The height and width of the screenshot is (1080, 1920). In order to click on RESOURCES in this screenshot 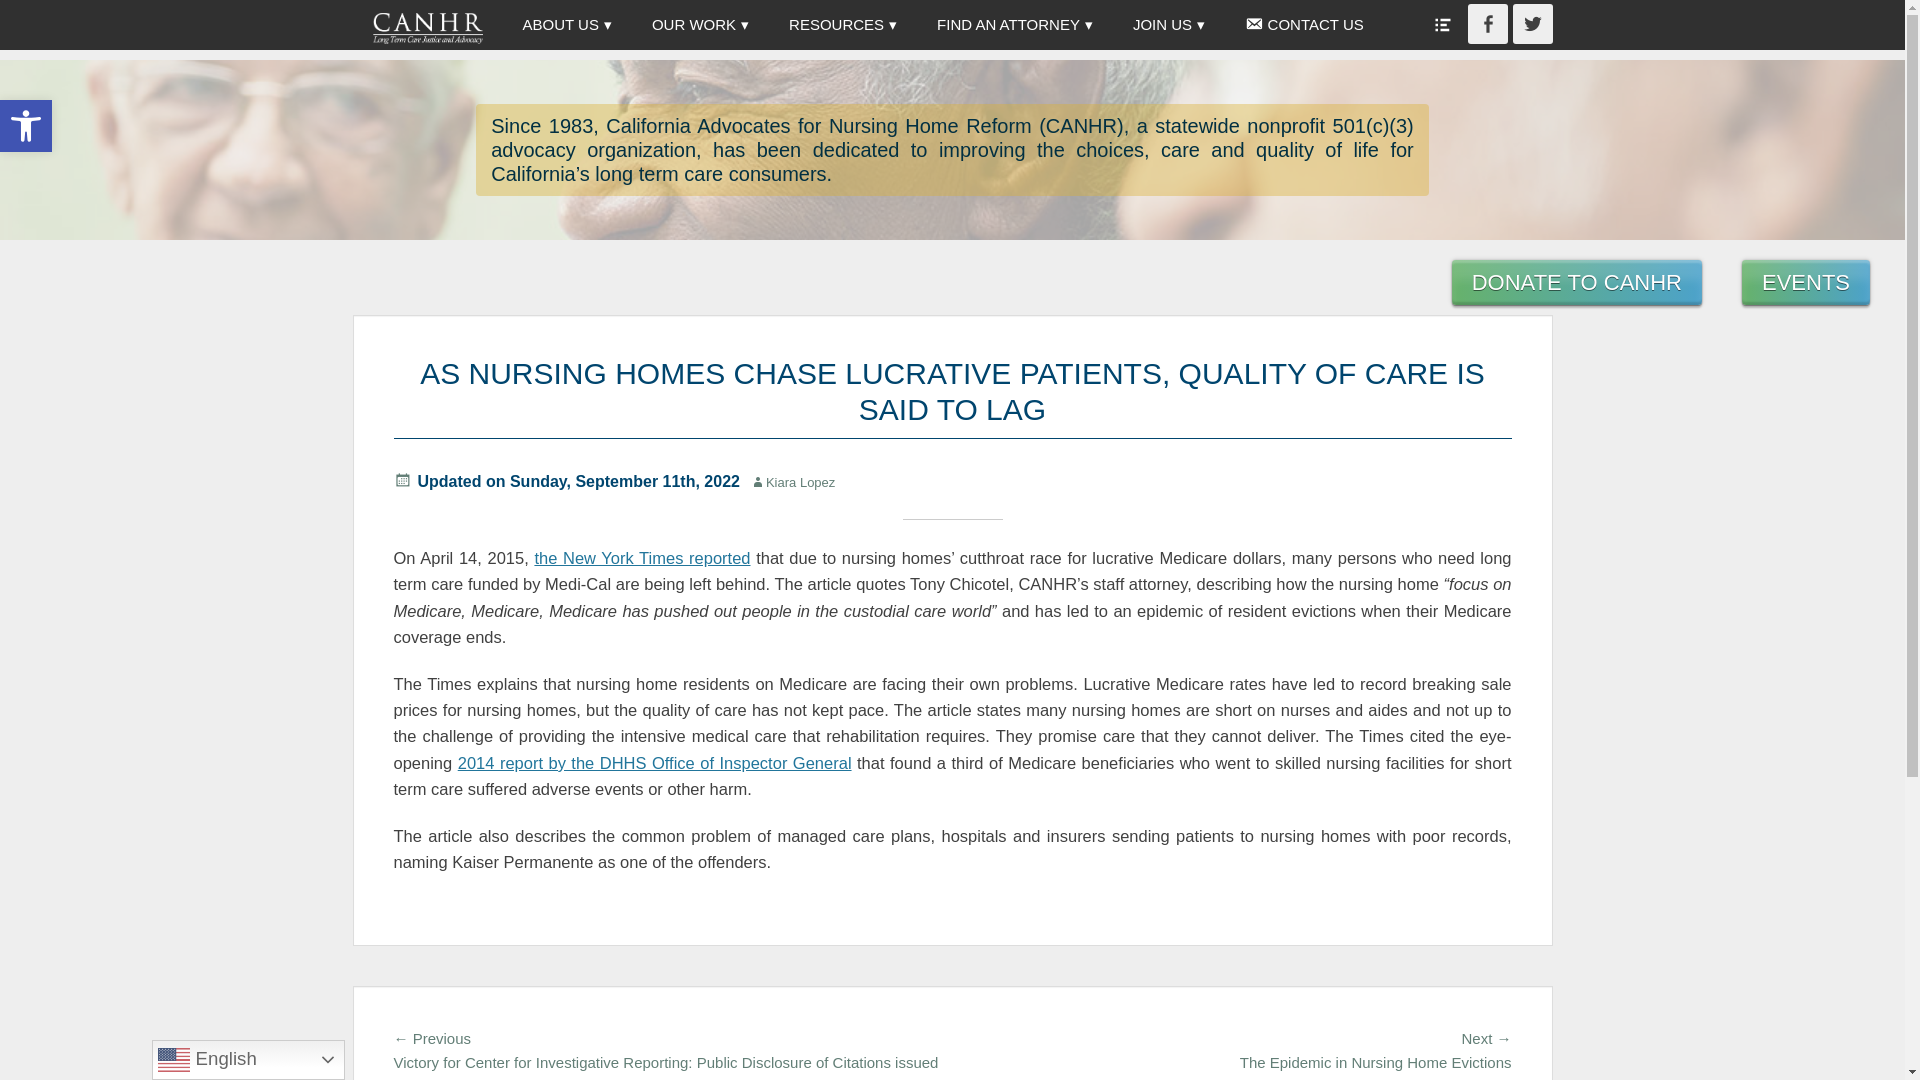, I will do `click(26, 126)`.